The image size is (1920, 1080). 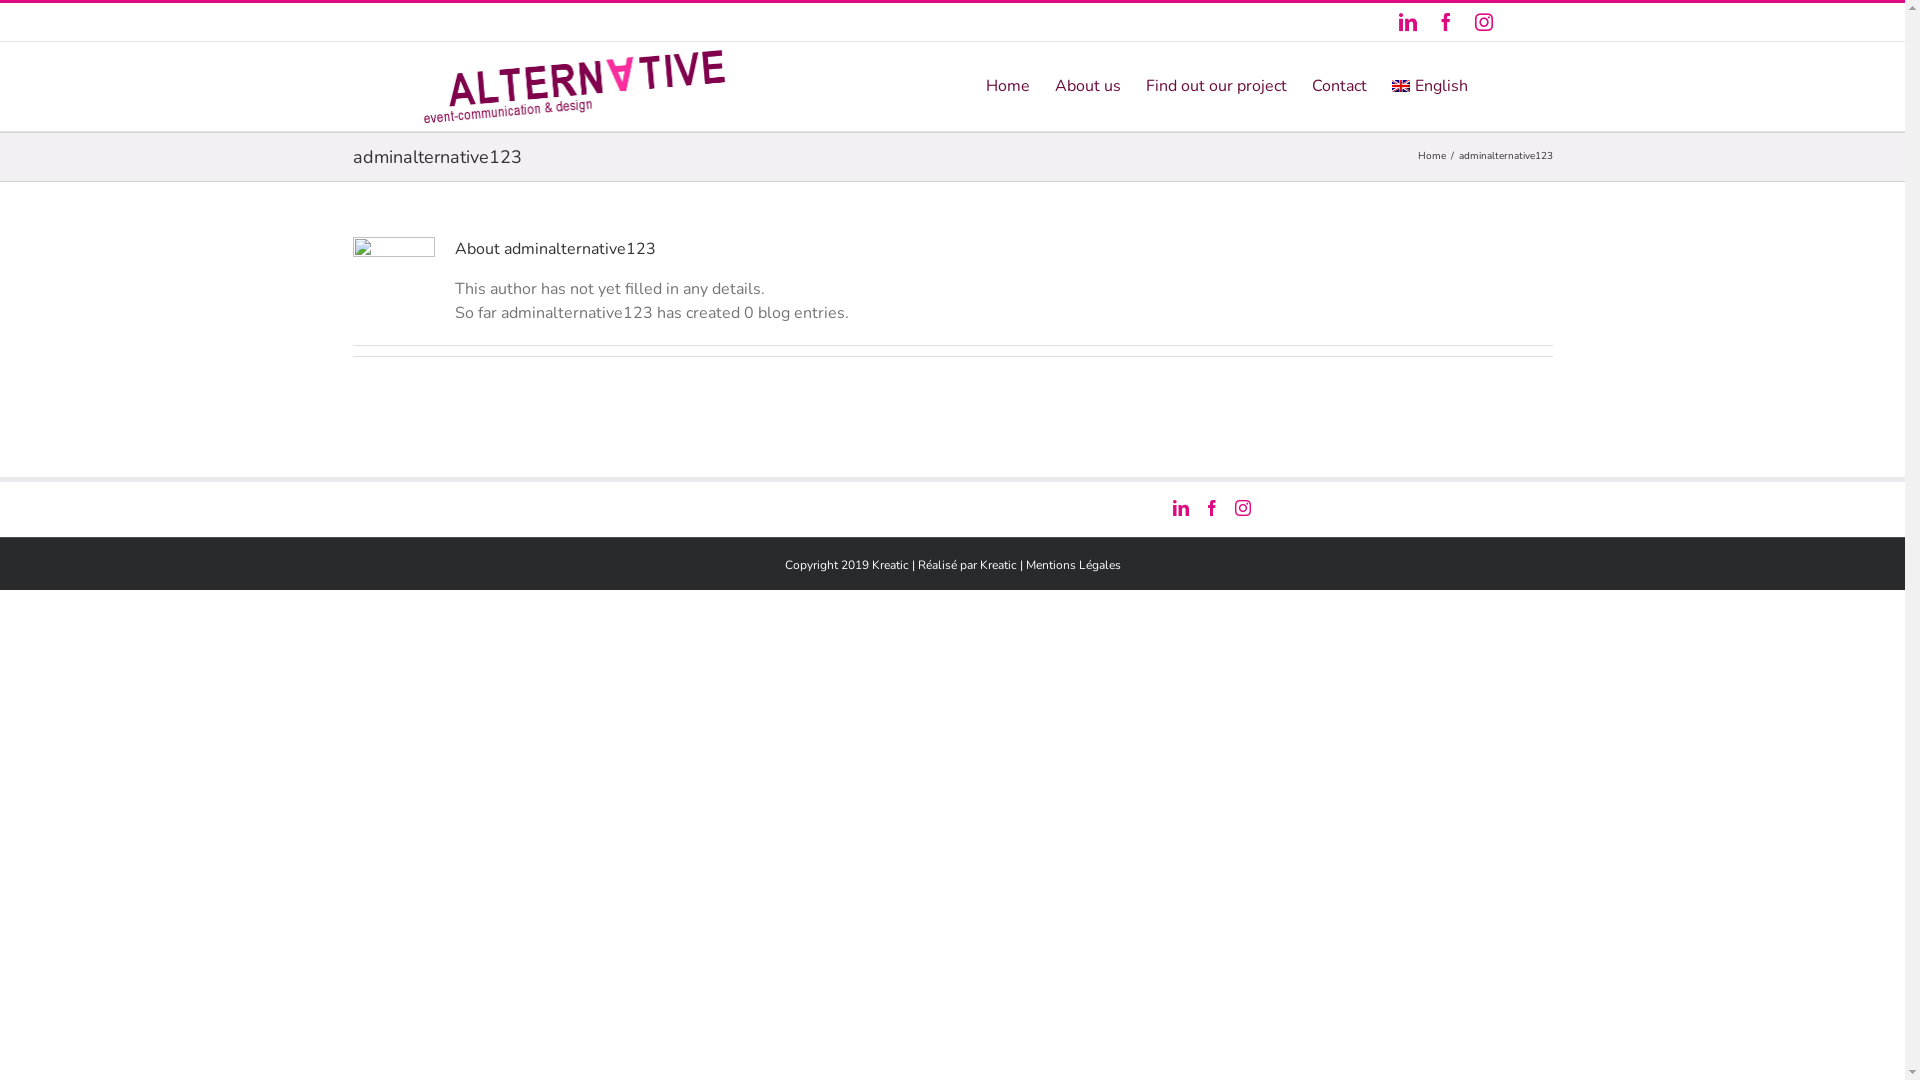 I want to click on Home, so click(x=1008, y=84).